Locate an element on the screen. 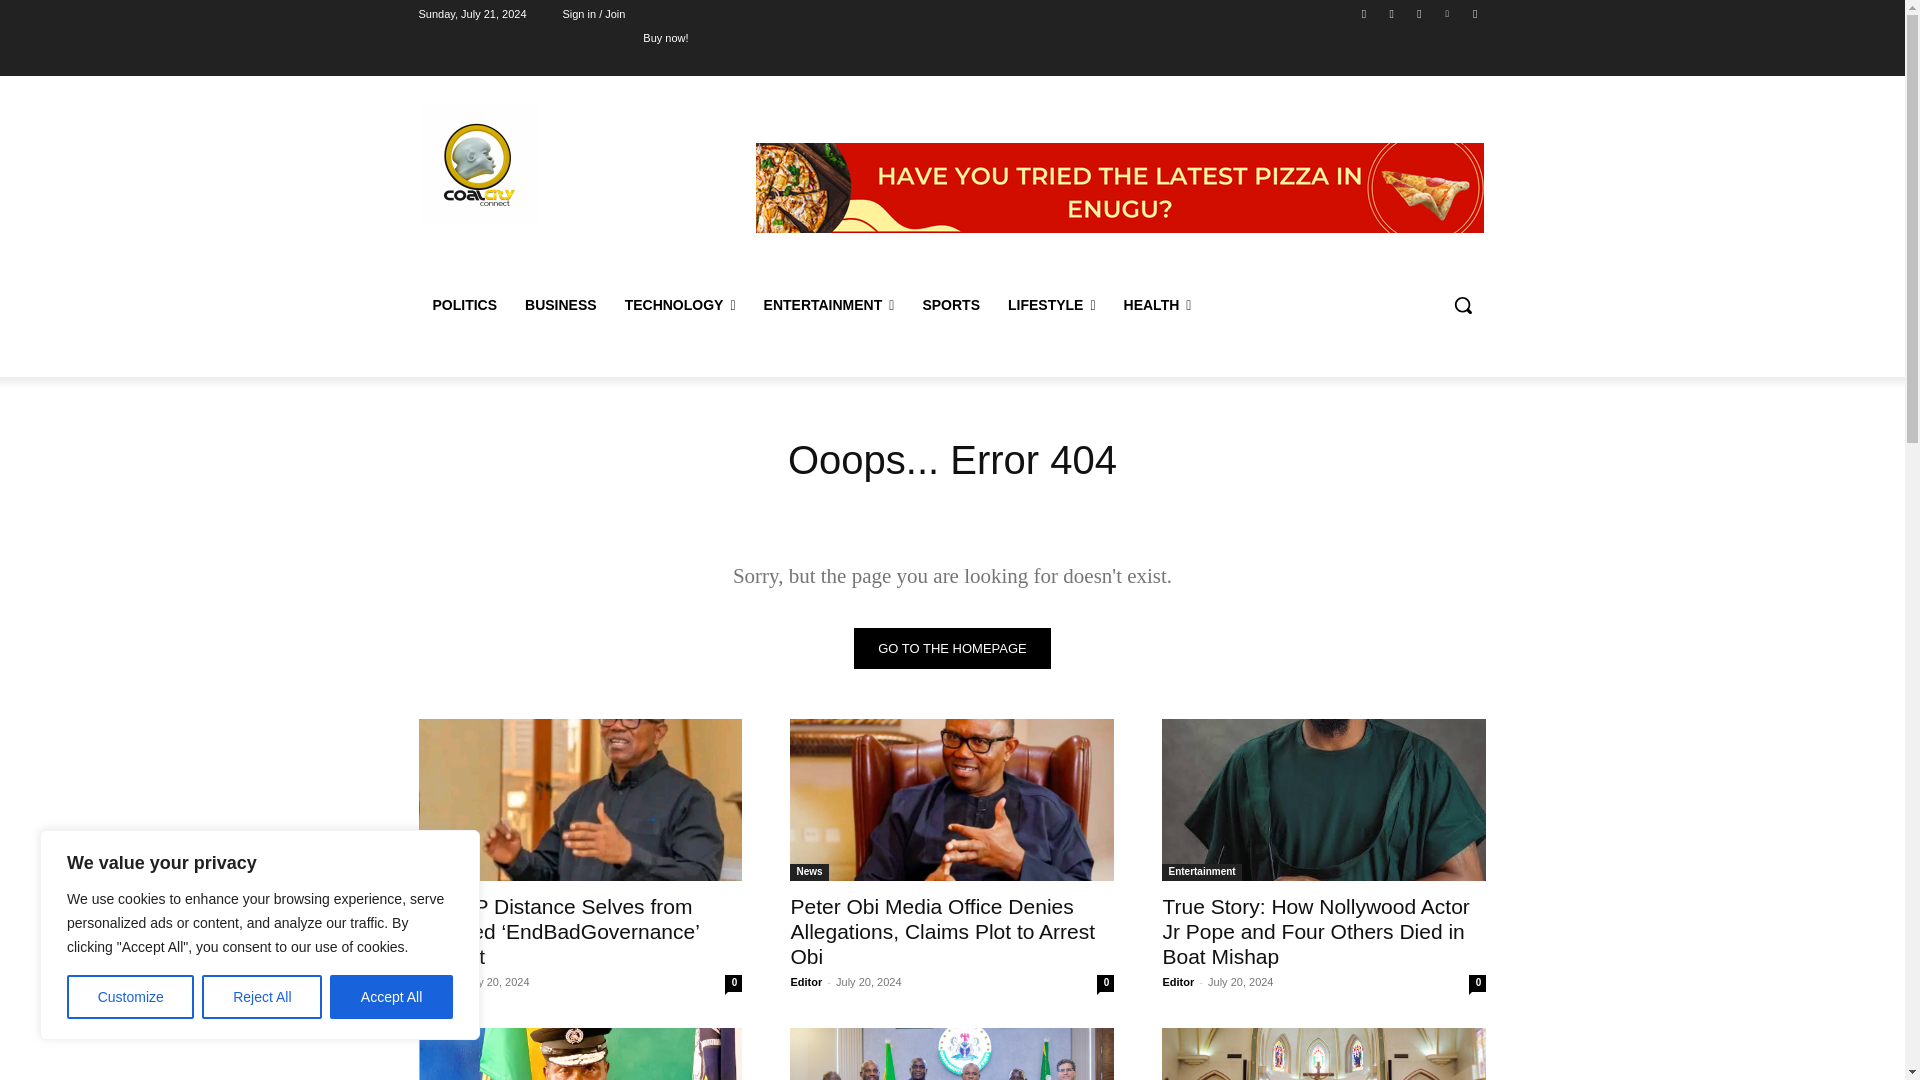 Image resolution: width=1920 pixels, height=1080 pixels. Youtube is located at coordinates (1474, 13).